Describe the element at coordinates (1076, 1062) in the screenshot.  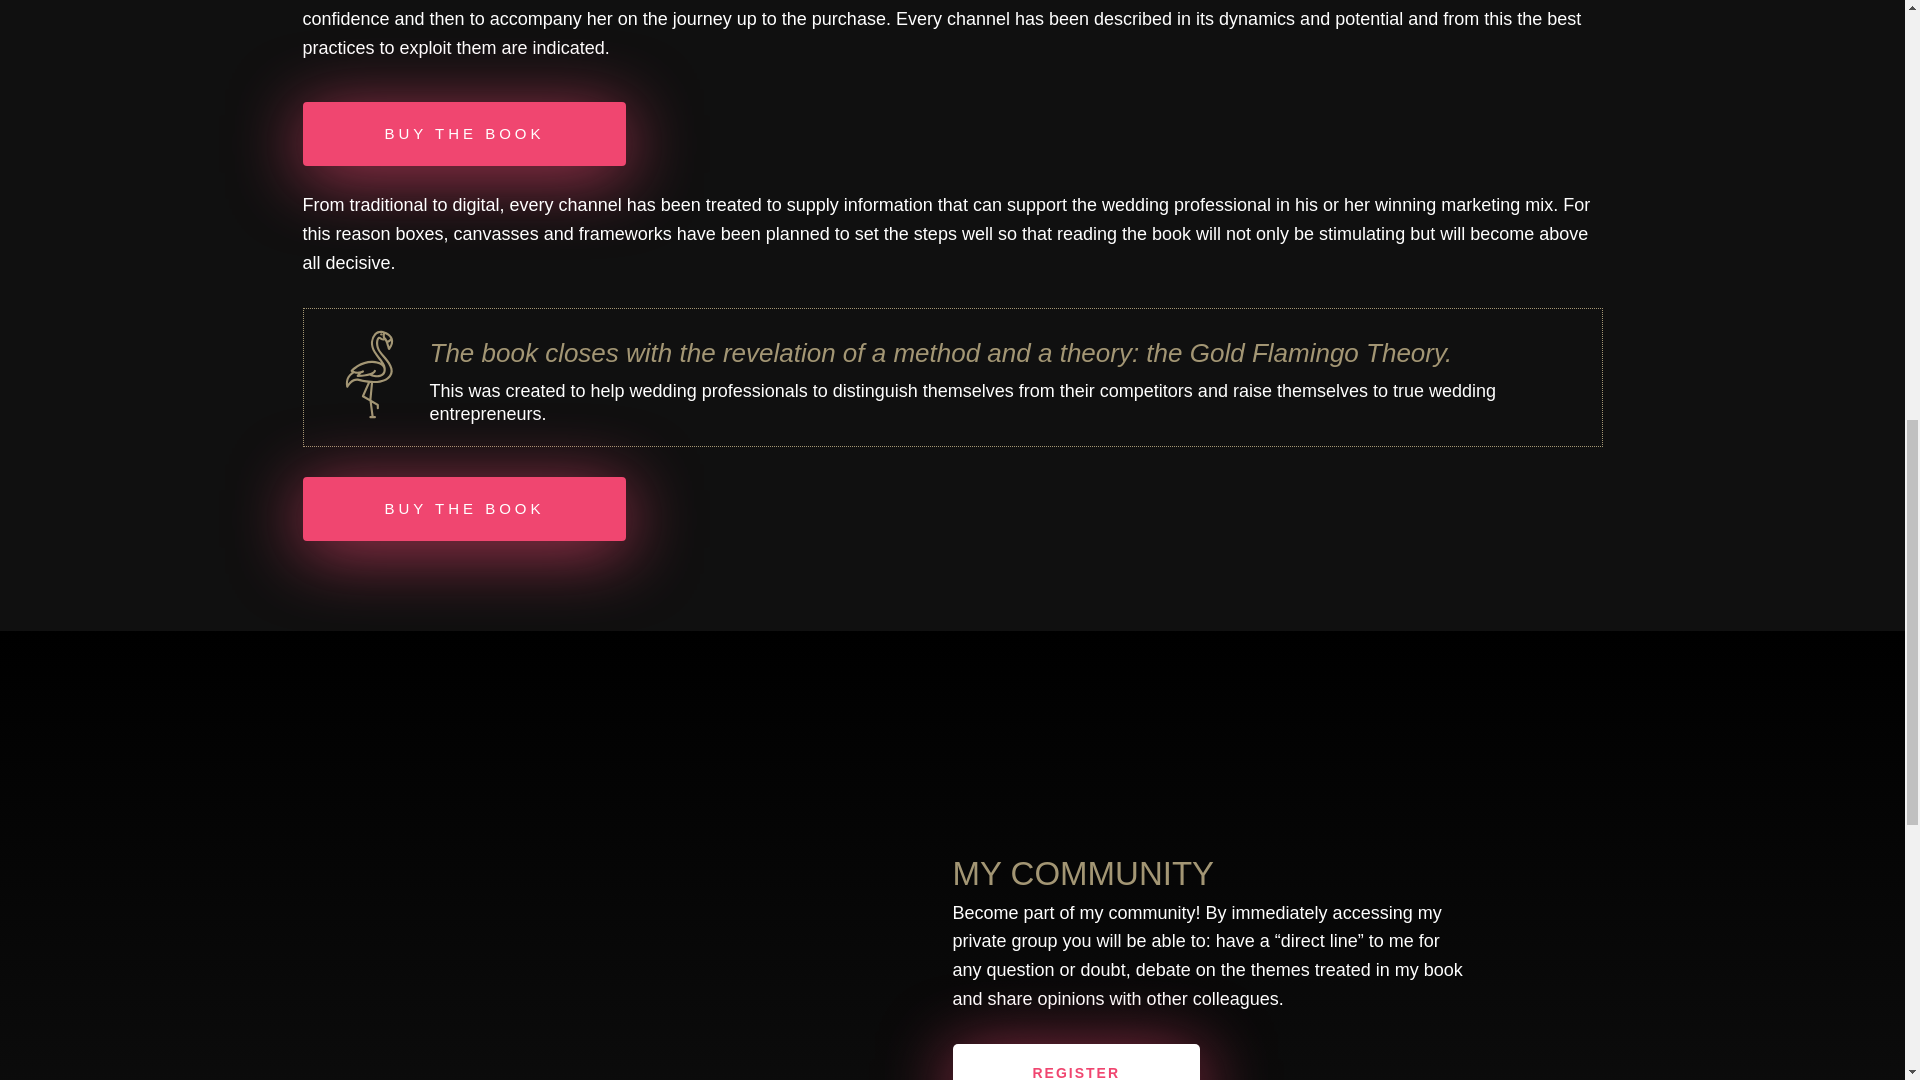
I see `REGISTER` at that location.